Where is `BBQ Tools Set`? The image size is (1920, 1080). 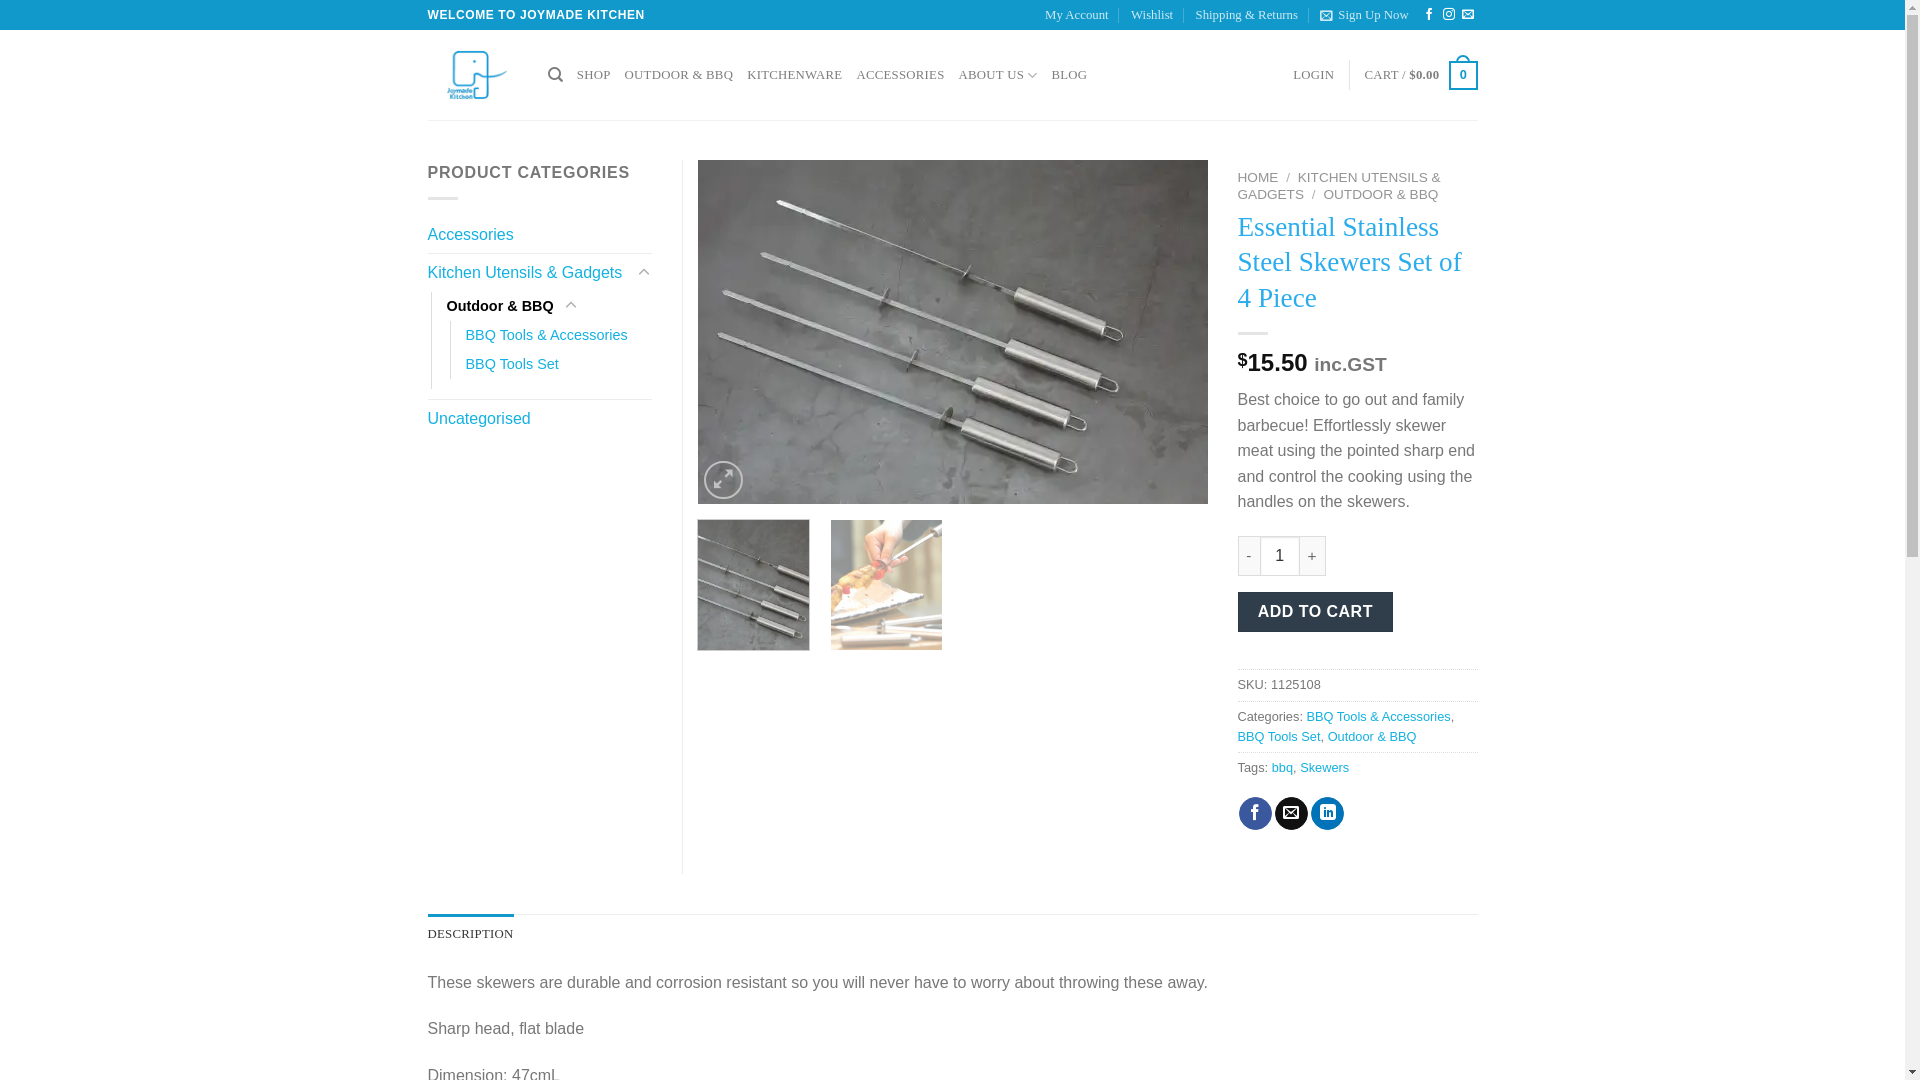
BBQ Tools Set is located at coordinates (1280, 736).